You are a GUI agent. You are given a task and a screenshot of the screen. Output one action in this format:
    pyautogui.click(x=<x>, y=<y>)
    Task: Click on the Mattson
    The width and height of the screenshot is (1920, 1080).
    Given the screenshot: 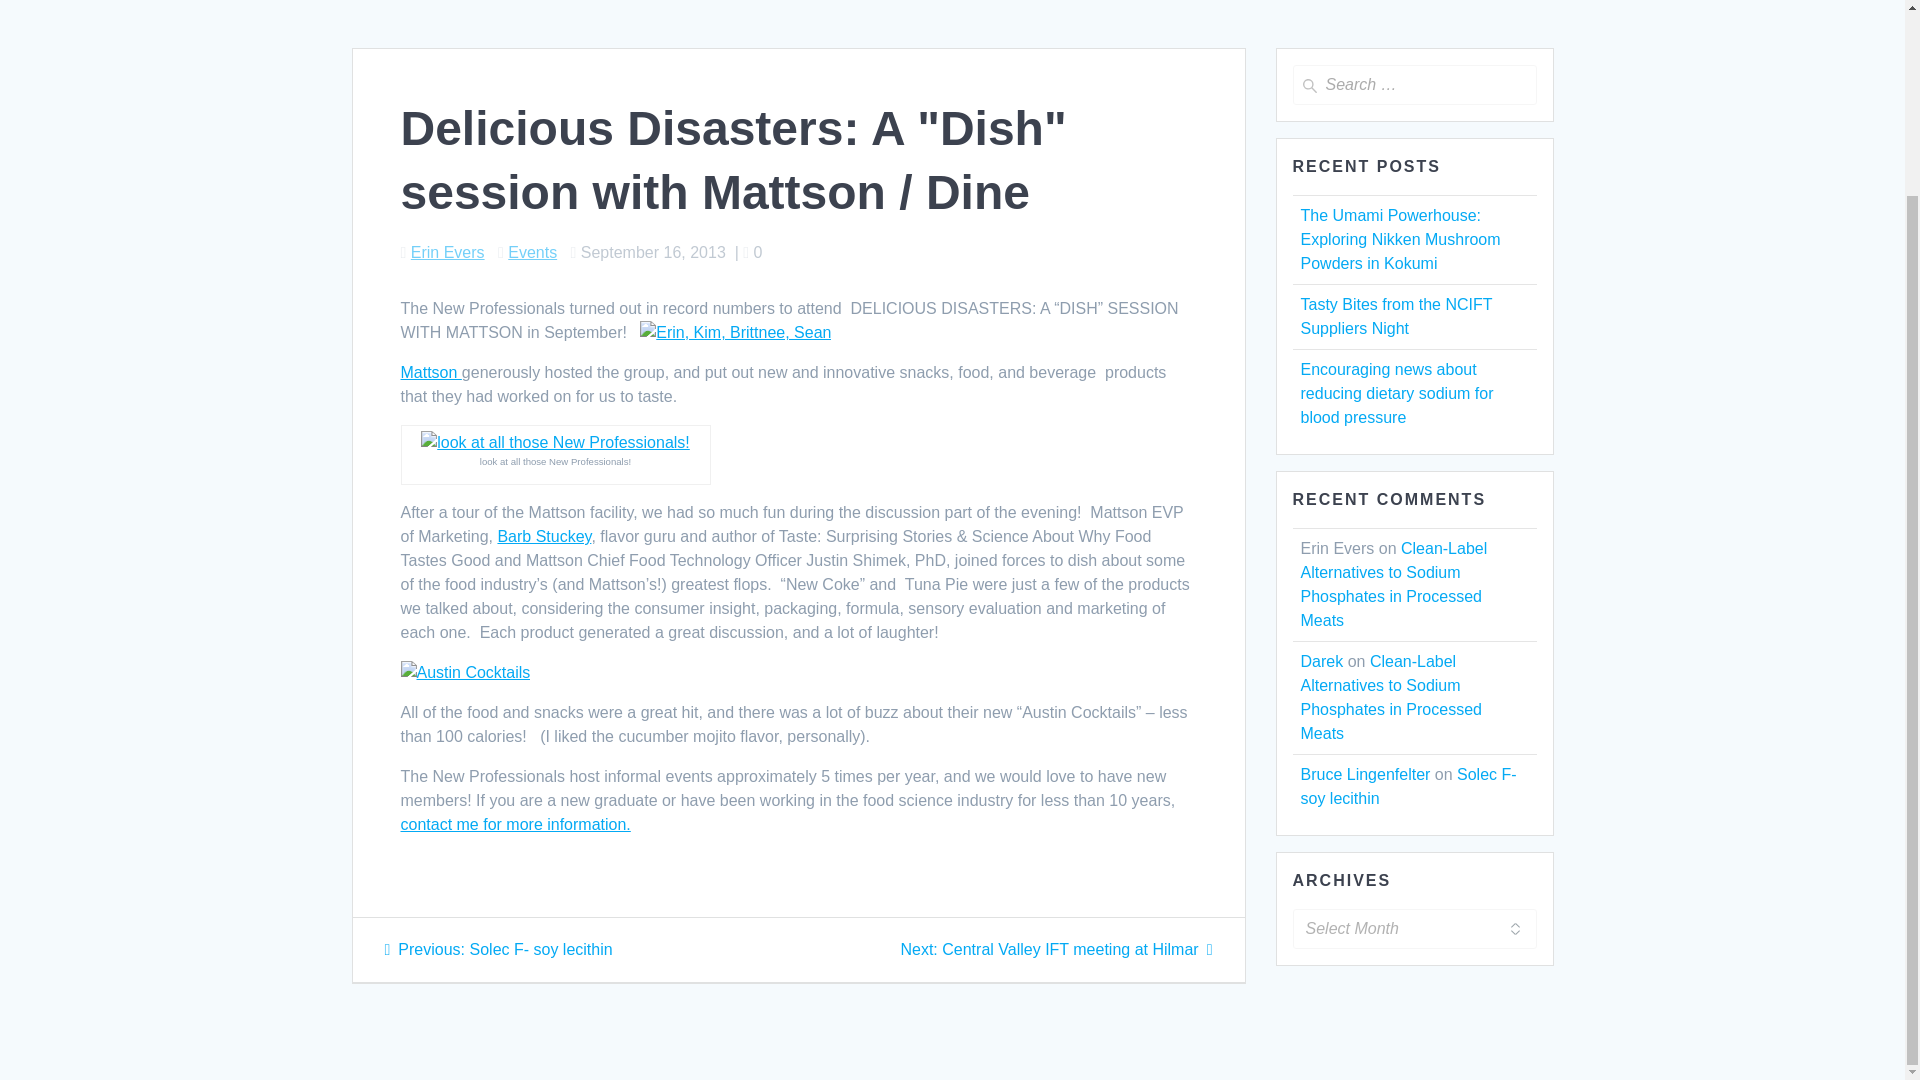 What is the action you would take?
    pyautogui.click(x=1056, y=948)
    